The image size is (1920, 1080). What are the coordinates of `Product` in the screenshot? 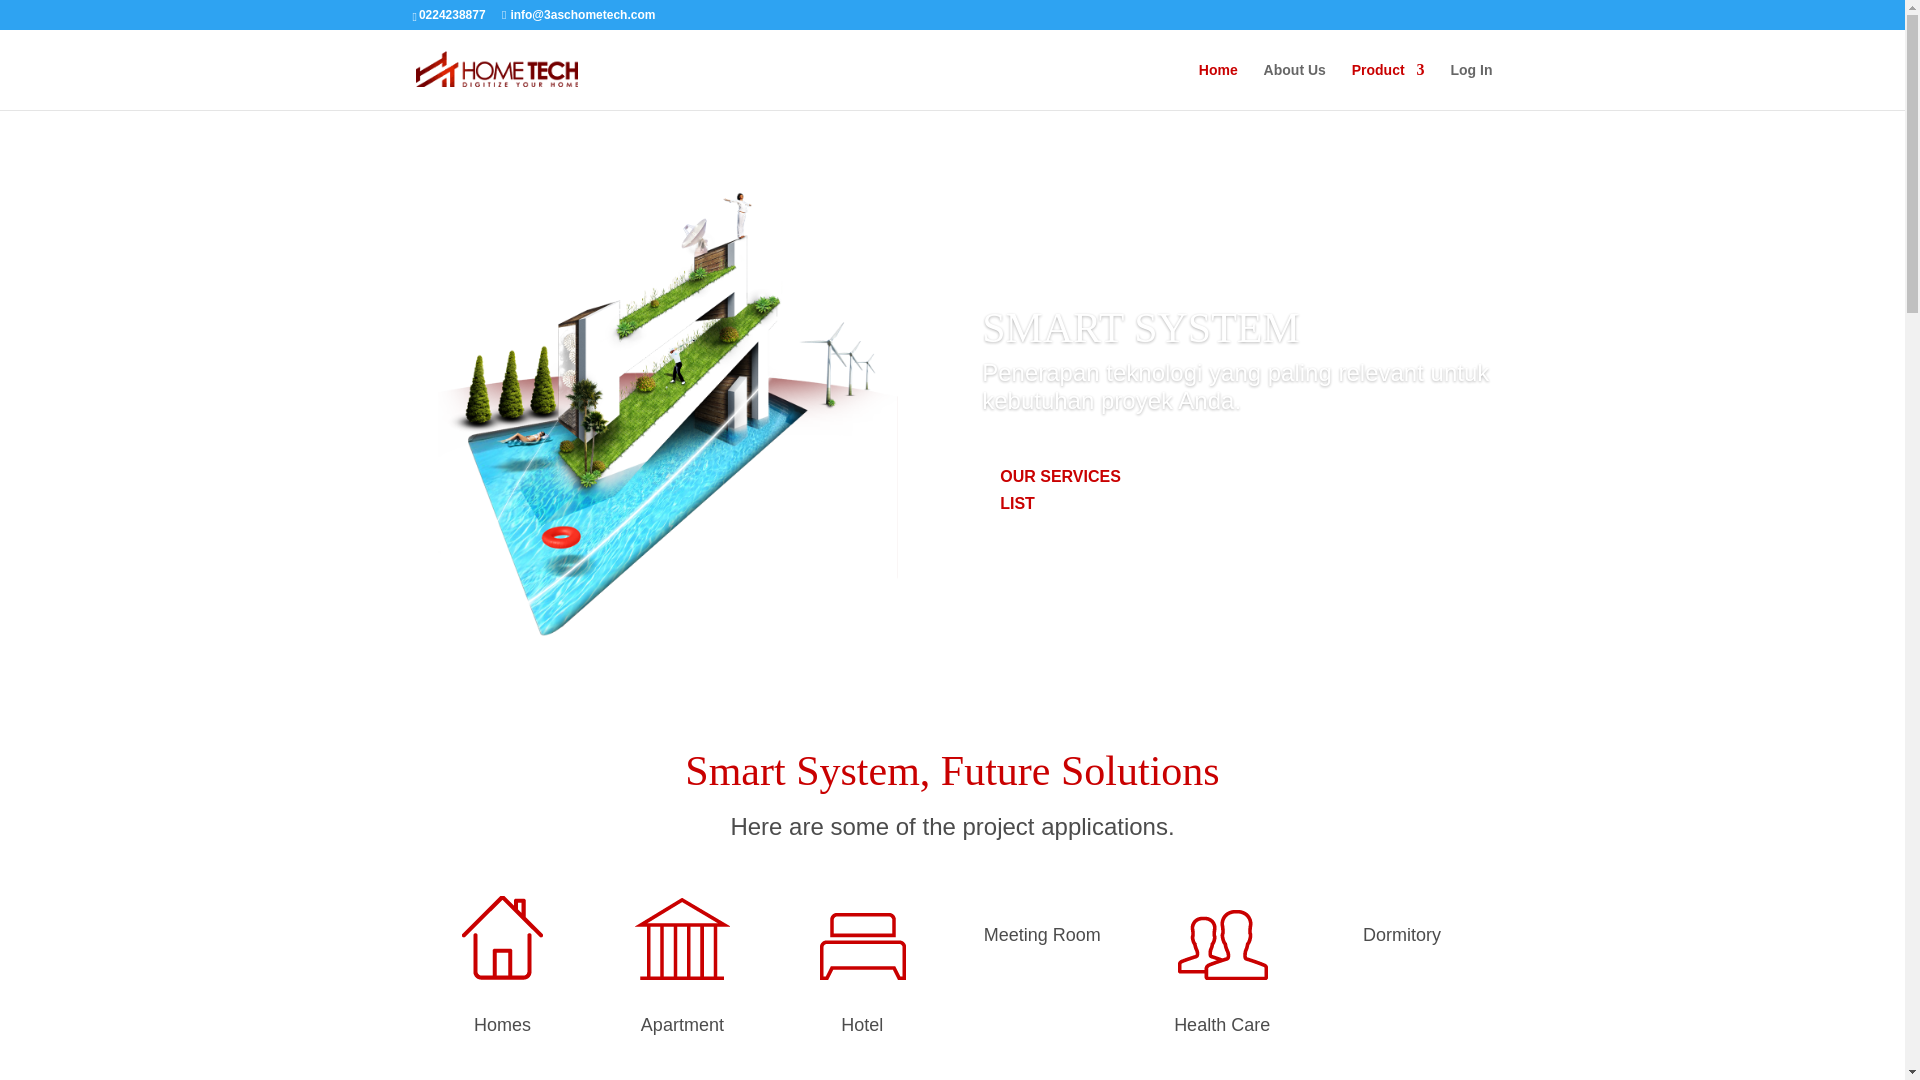 It's located at (1388, 86).